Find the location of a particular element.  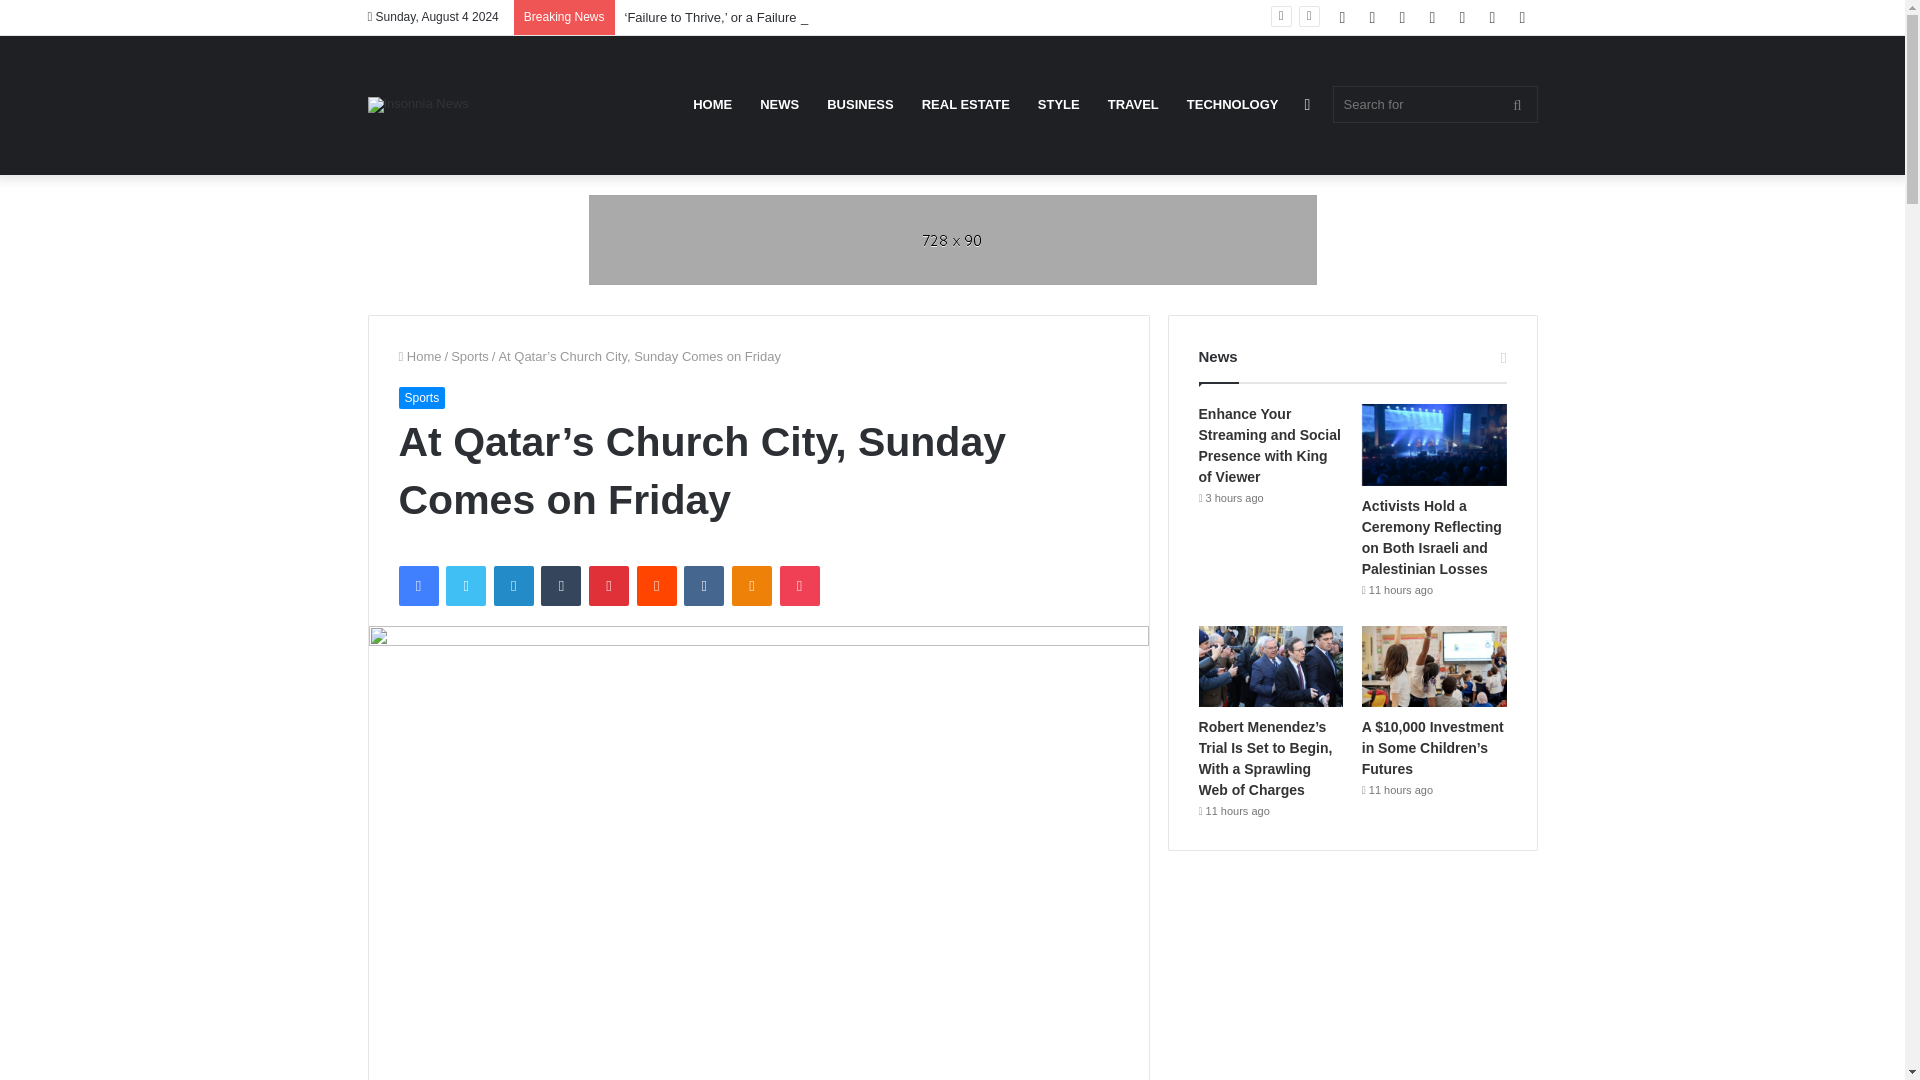

Sports is located at coordinates (470, 356).